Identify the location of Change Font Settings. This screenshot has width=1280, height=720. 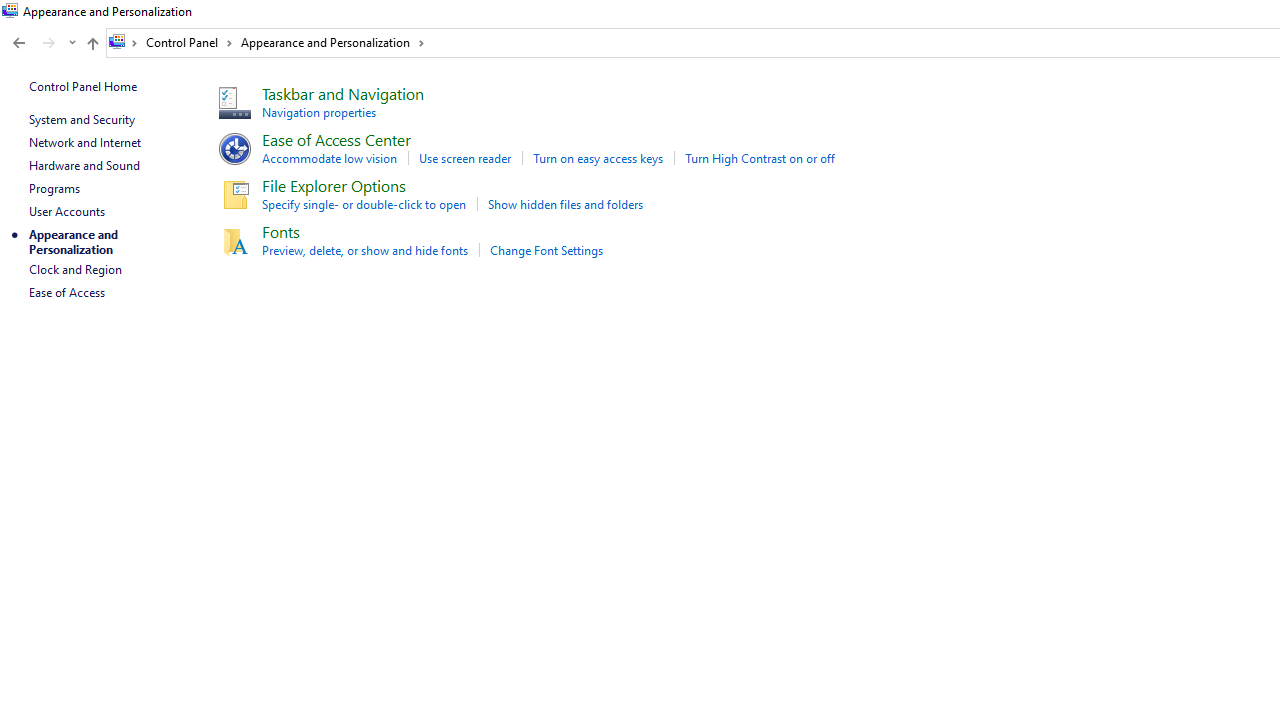
(546, 250).